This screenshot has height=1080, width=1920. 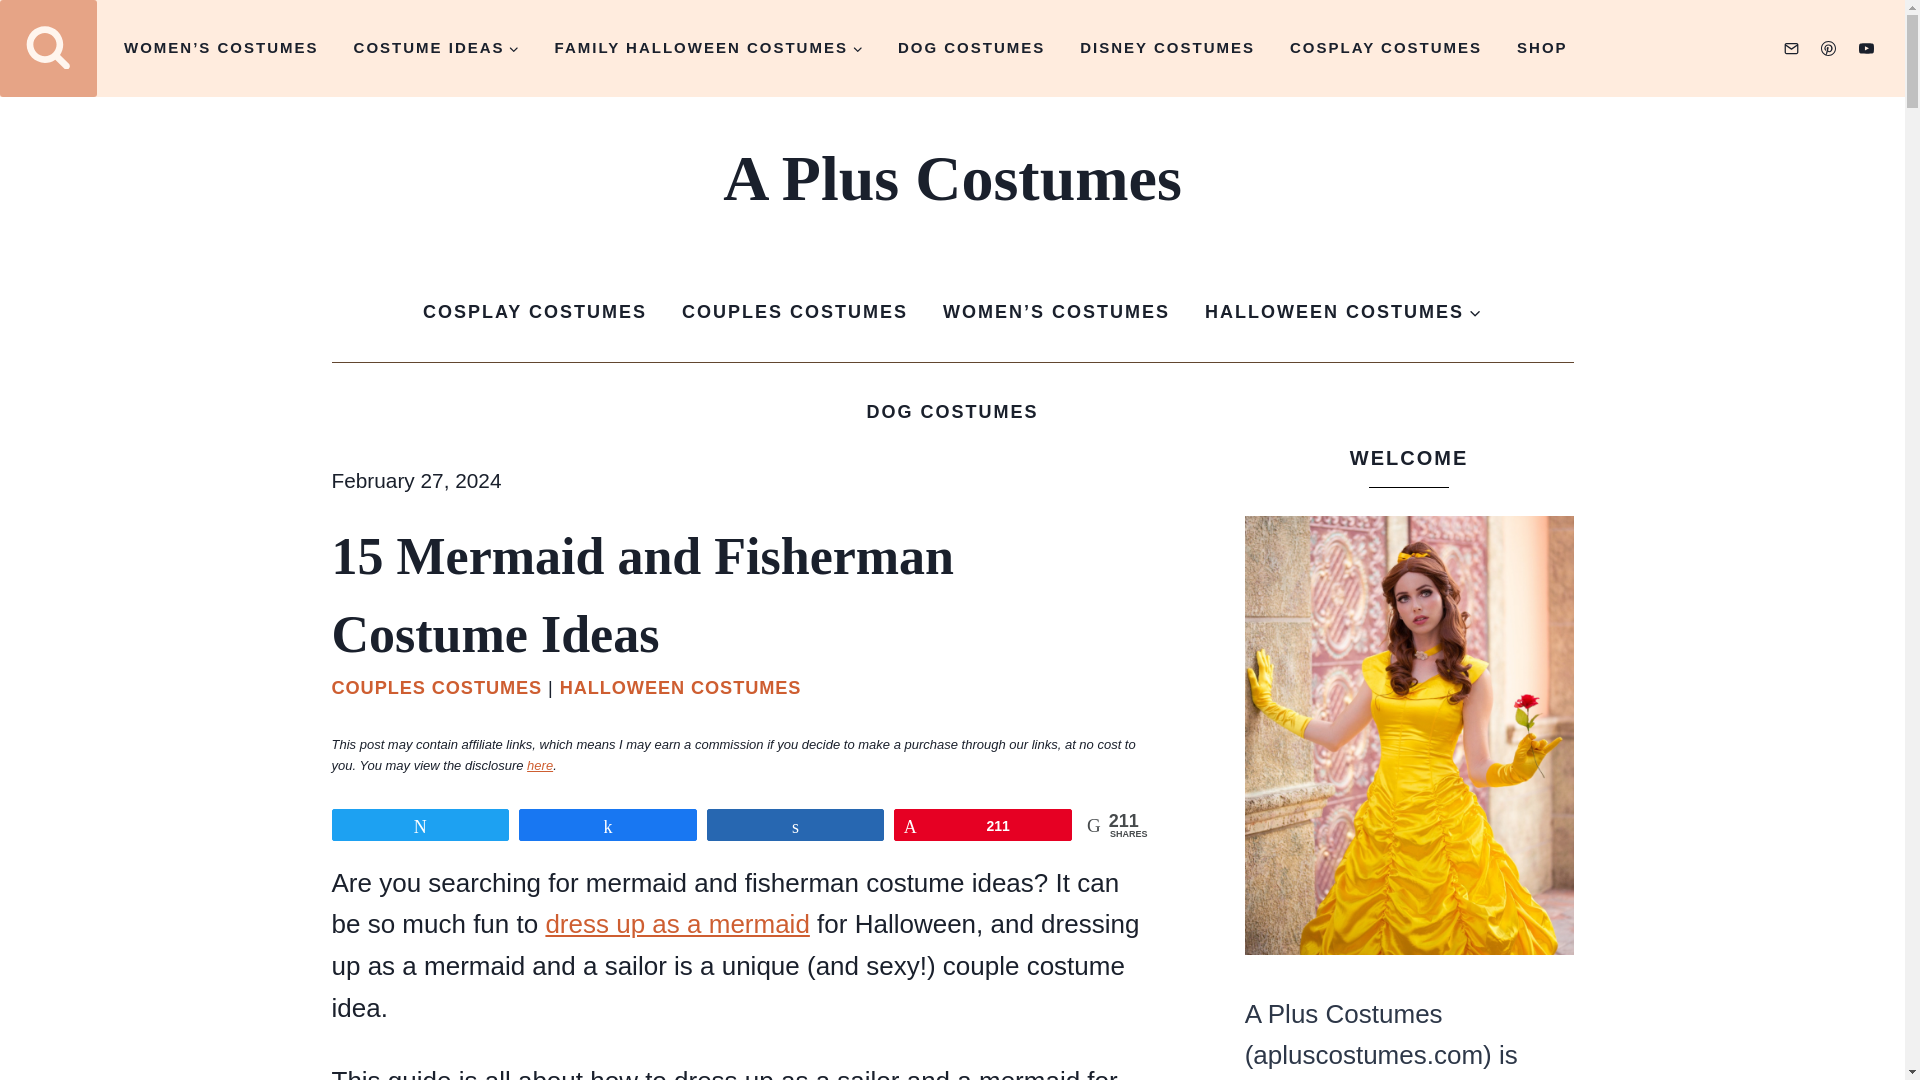 I want to click on DOG COSTUMES, so click(x=970, y=48).